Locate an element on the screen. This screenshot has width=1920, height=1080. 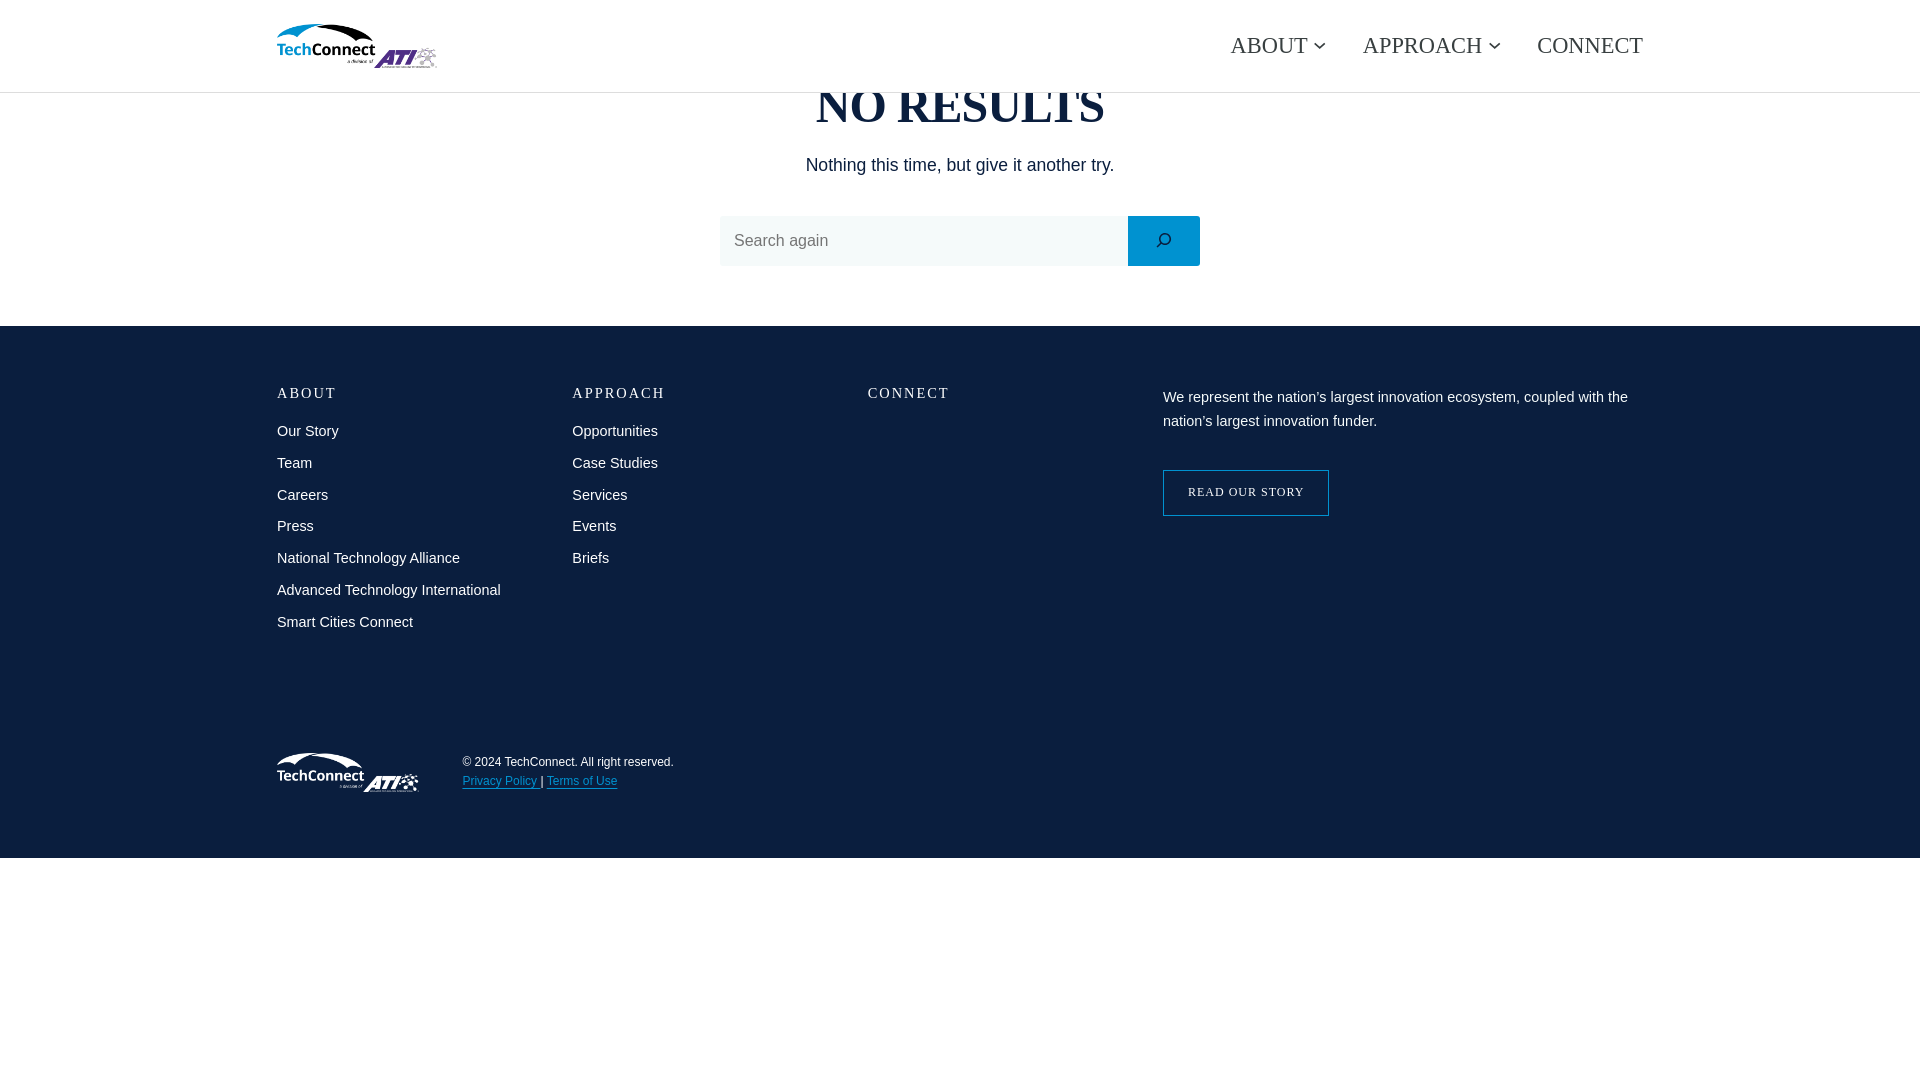
ABOUT is located at coordinates (1268, 45).